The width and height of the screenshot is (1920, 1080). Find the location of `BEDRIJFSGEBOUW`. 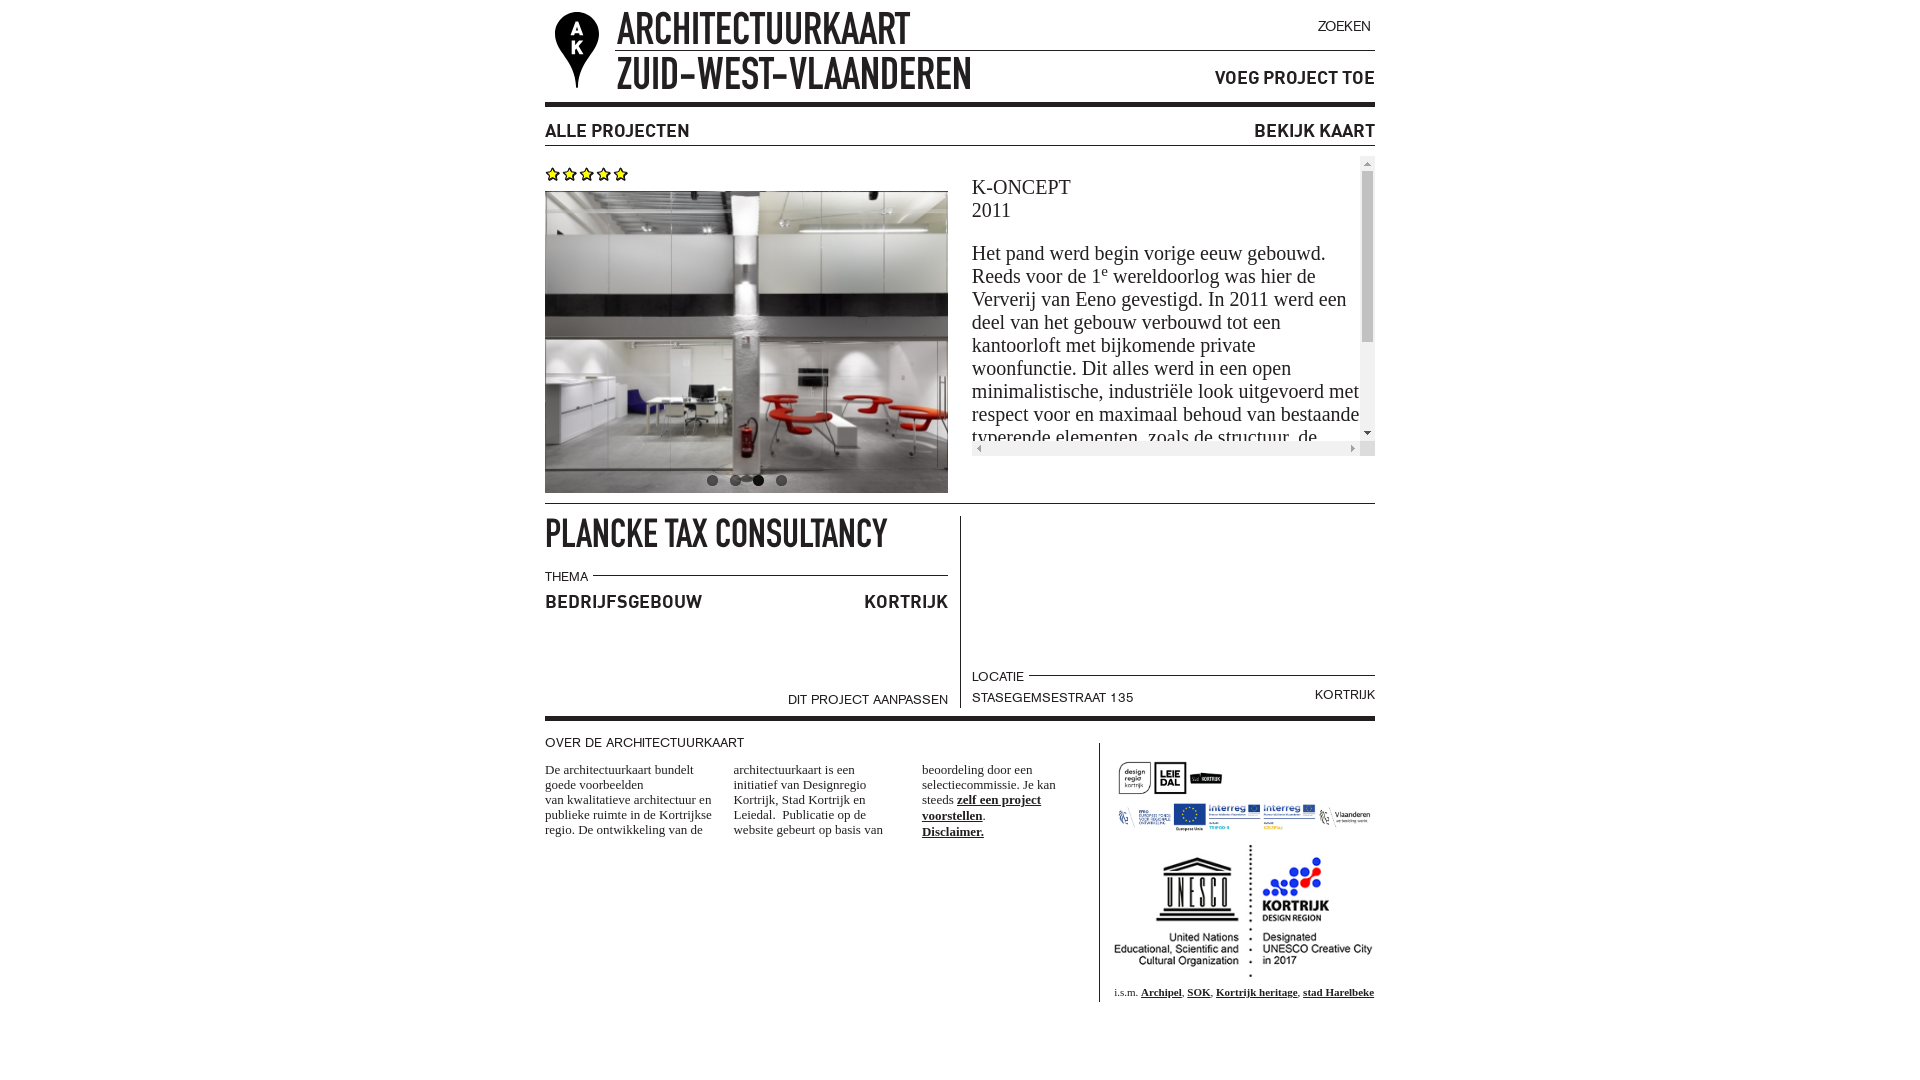

BEDRIJFSGEBOUW is located at coordinates (630, 602).